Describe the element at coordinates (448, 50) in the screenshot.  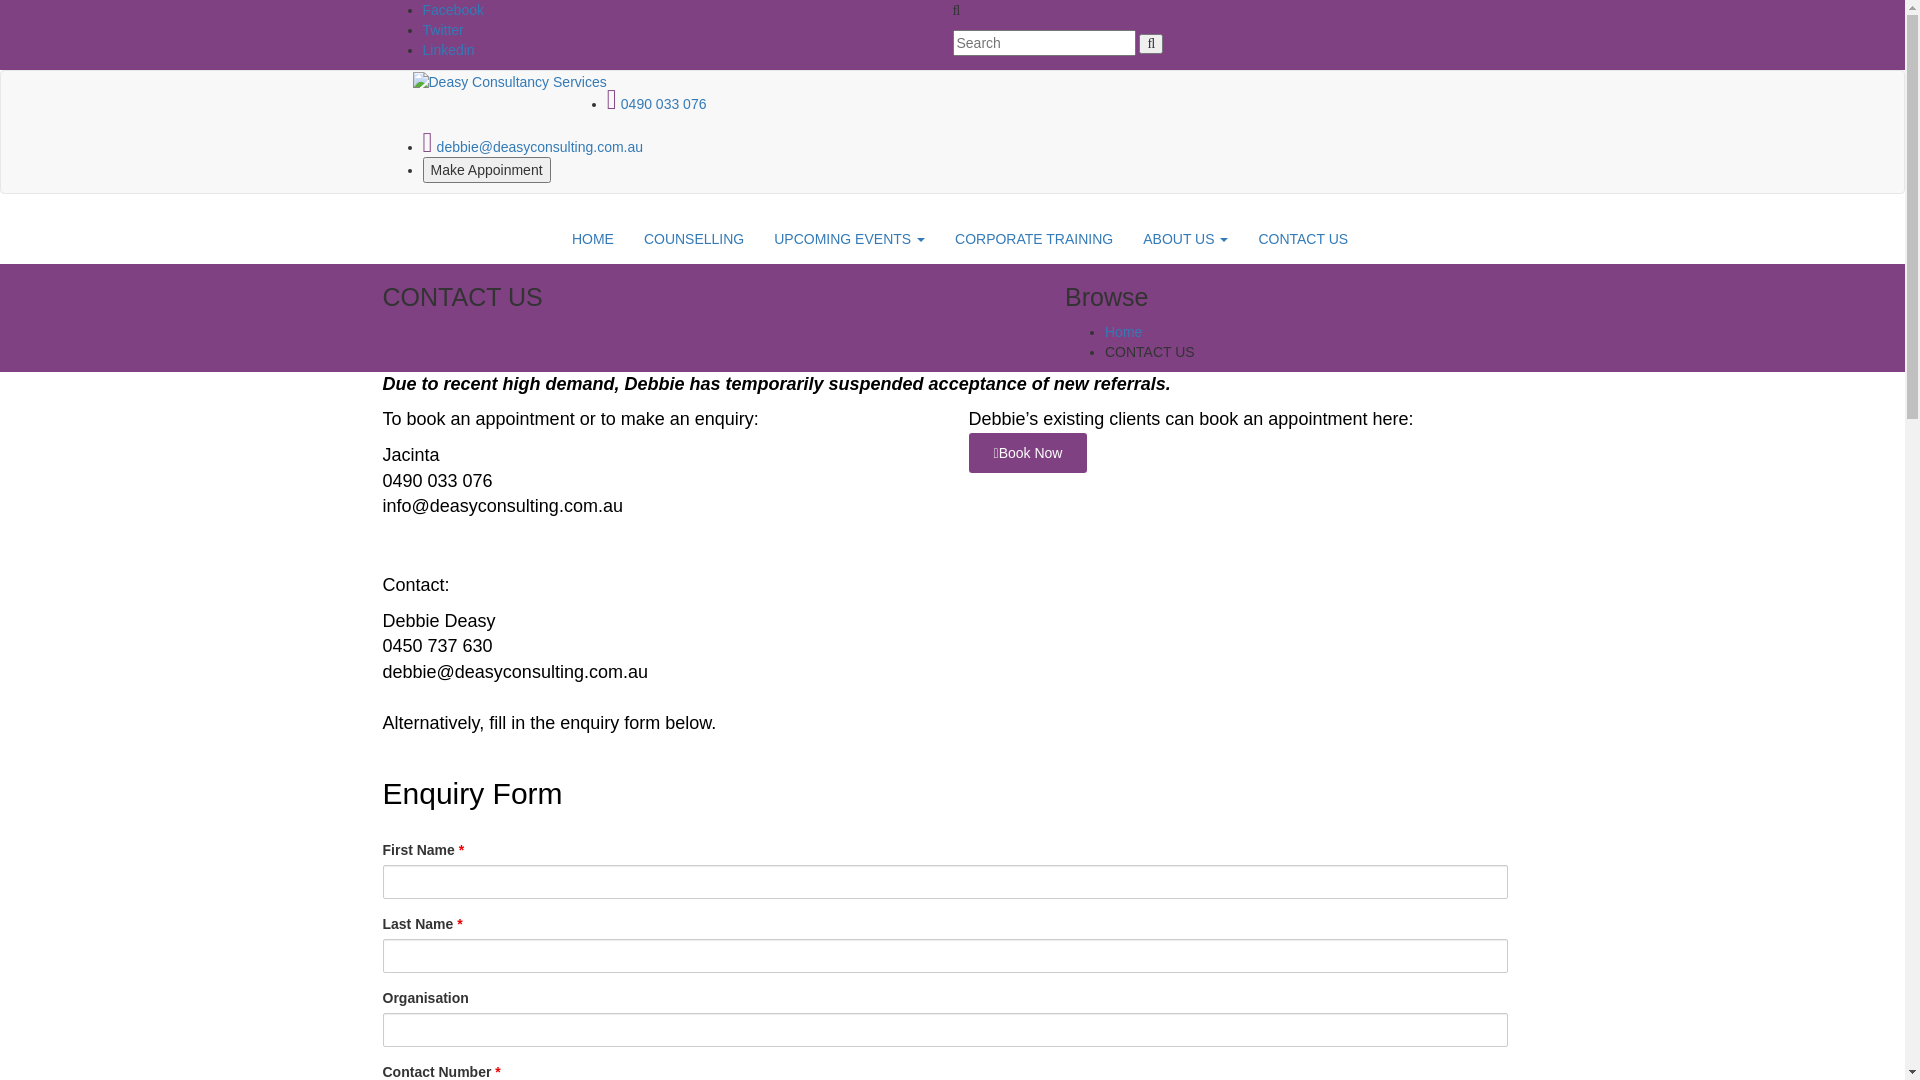
I see `Linkedin` at that location.